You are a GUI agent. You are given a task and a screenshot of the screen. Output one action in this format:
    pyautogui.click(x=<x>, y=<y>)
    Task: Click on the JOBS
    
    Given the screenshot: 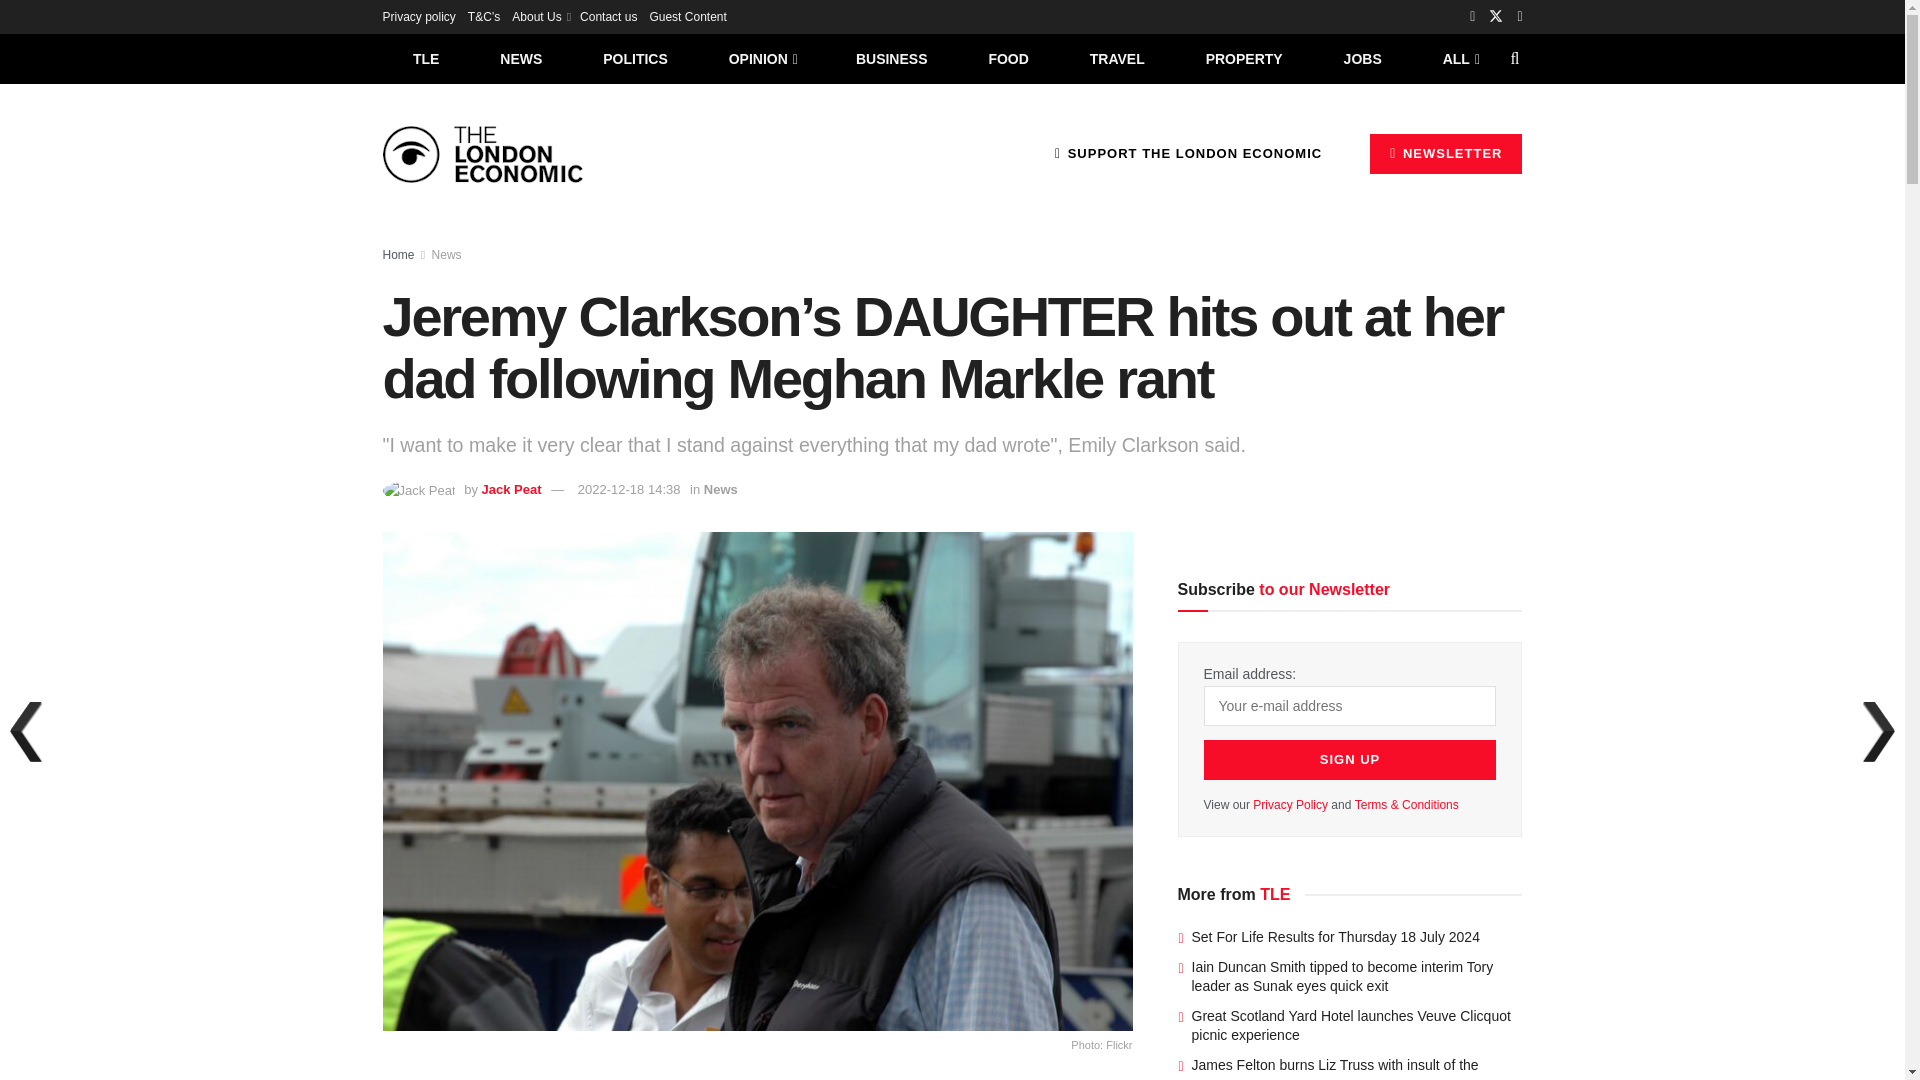 What is the action you would take?
    pyautogui.click(x=1362, y=58)
    